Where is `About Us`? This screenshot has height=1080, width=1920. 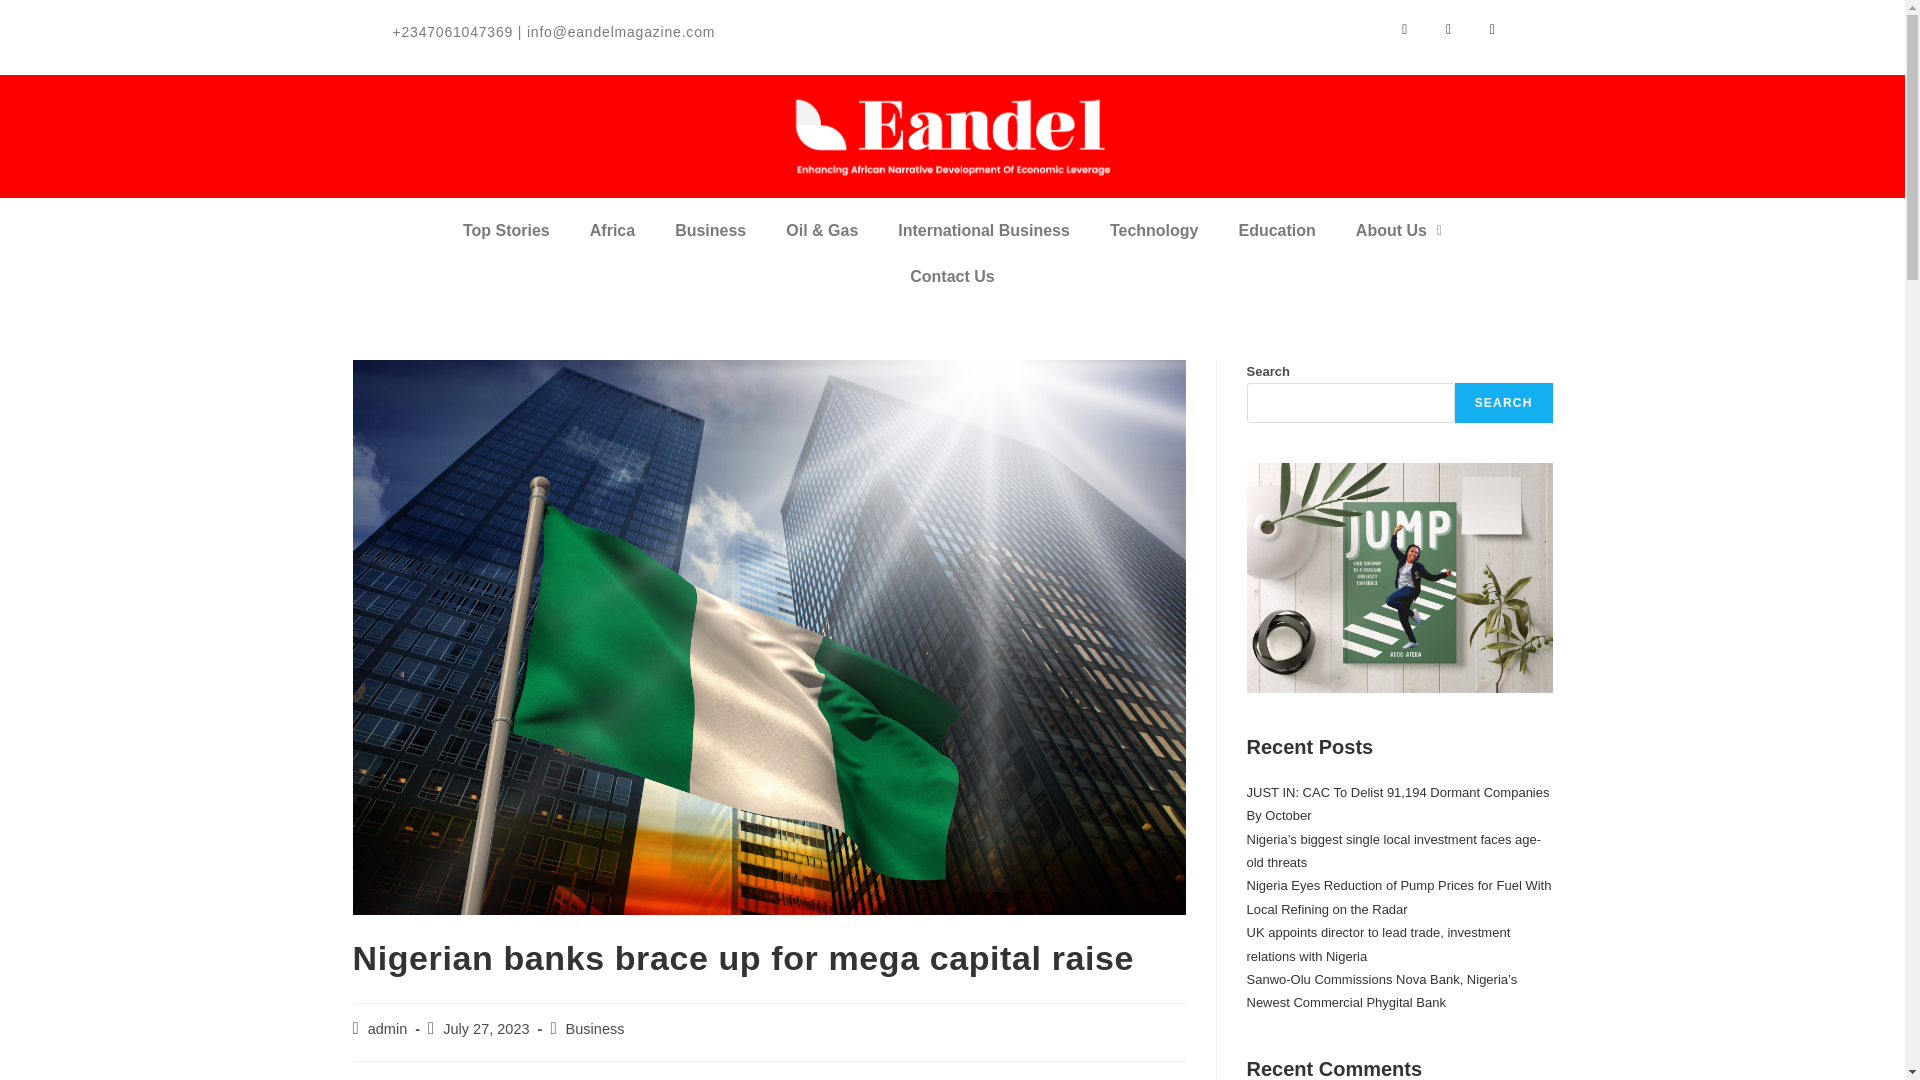 About Us is located at coordinates (1398, 230).